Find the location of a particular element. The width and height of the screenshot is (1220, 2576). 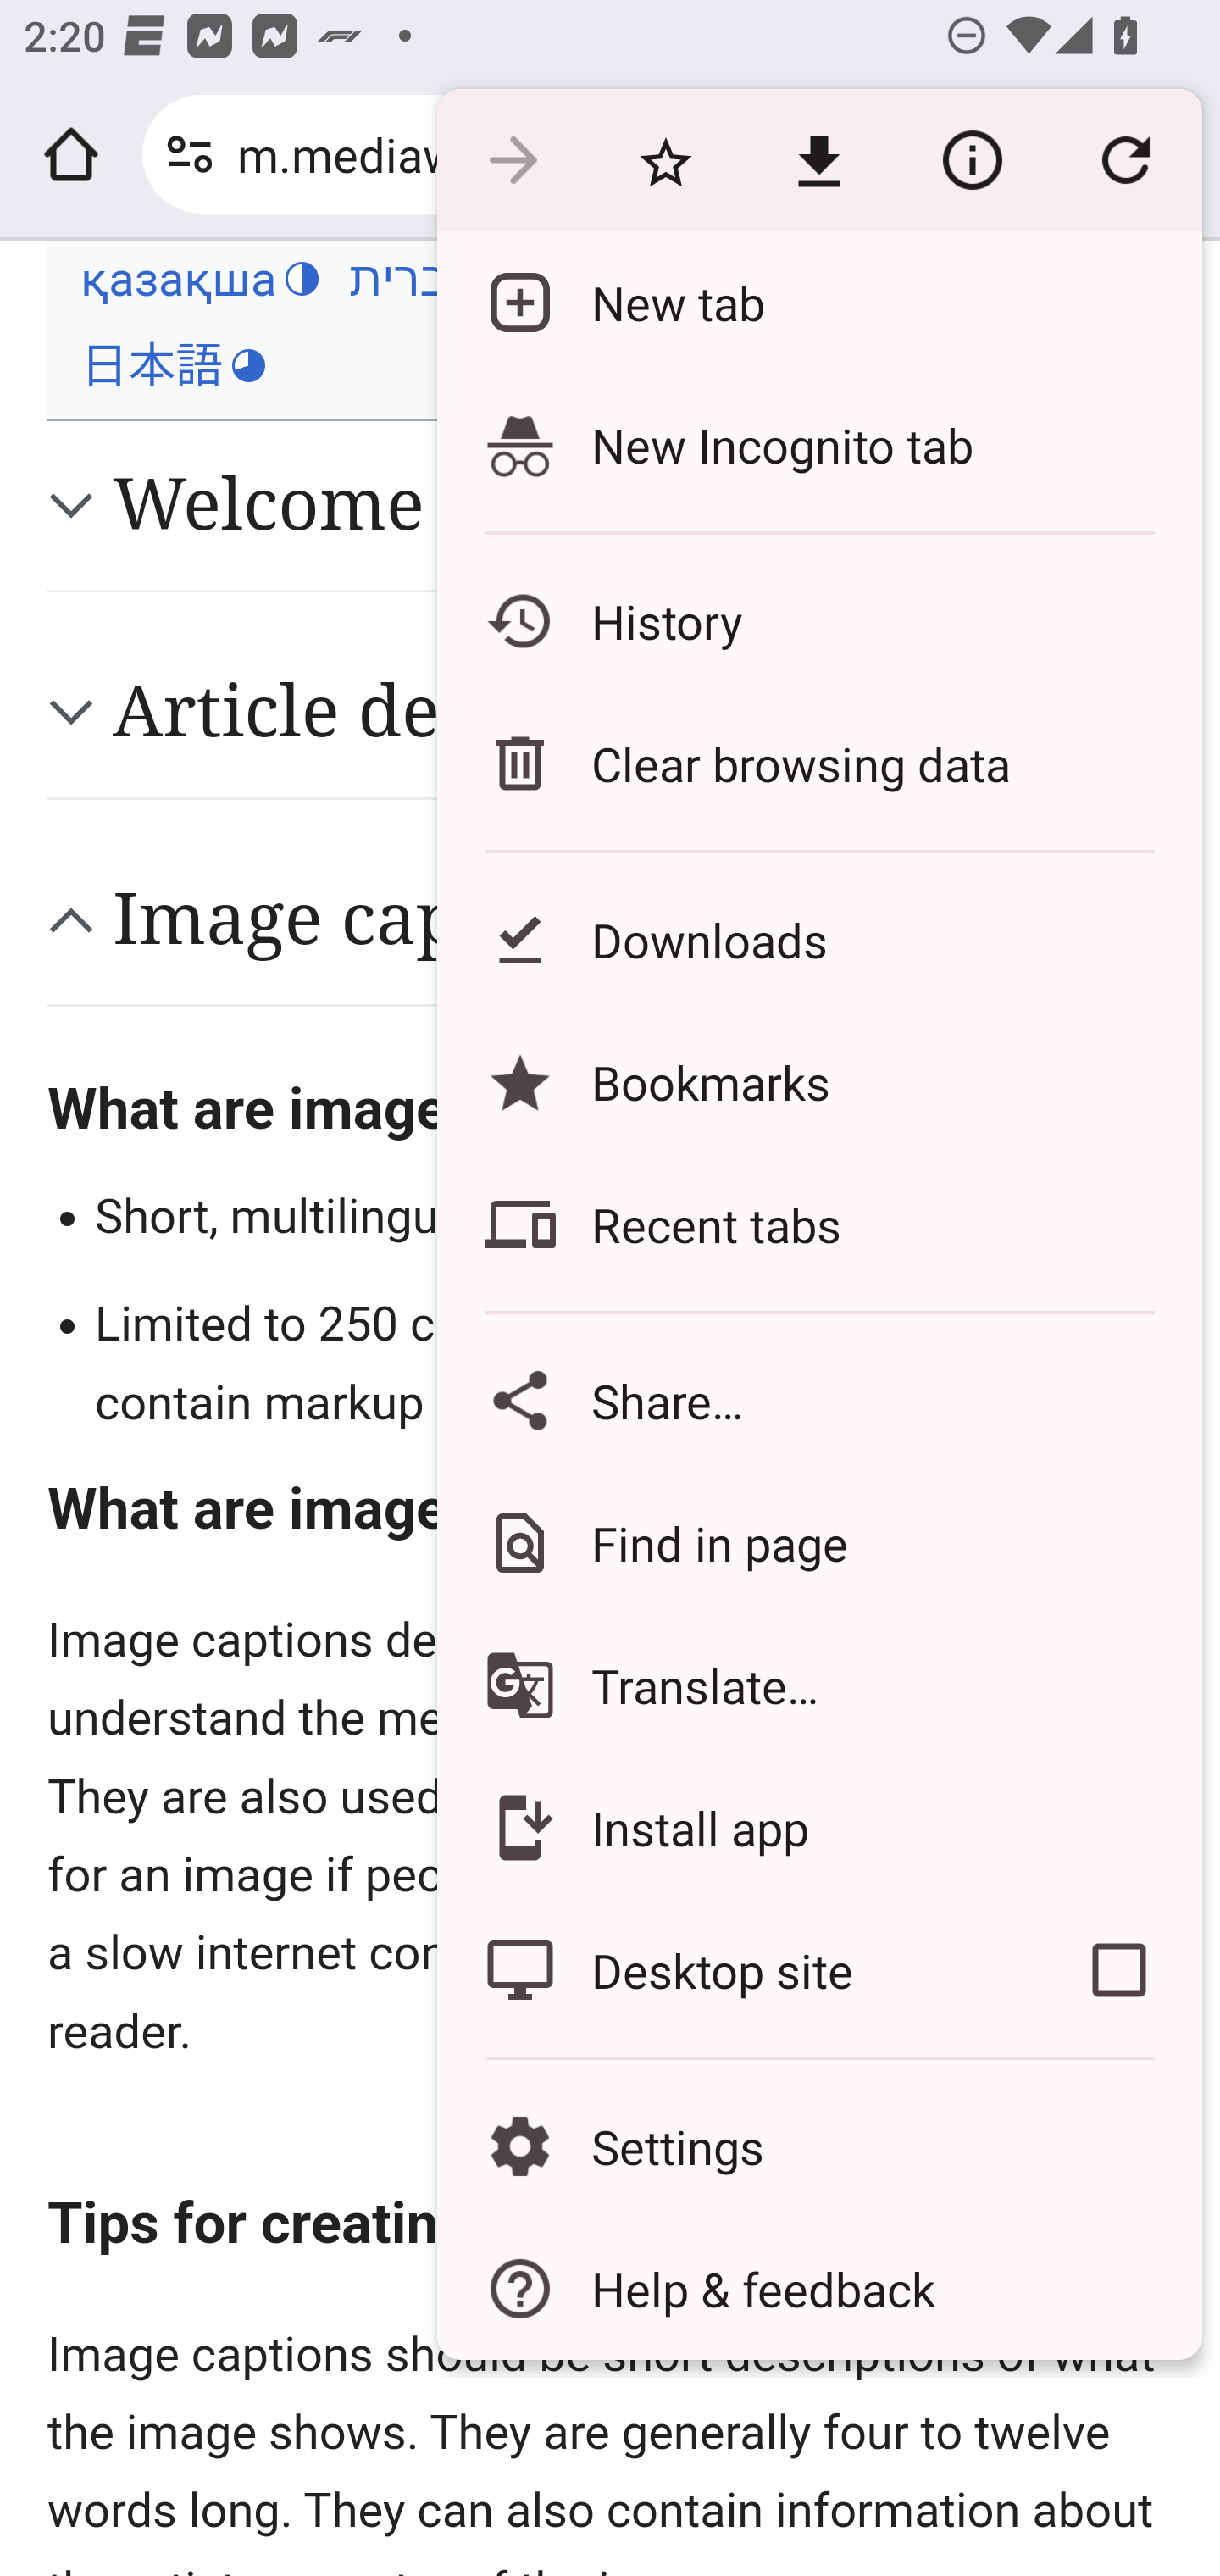

New tab is located at coordinates (818, 302).